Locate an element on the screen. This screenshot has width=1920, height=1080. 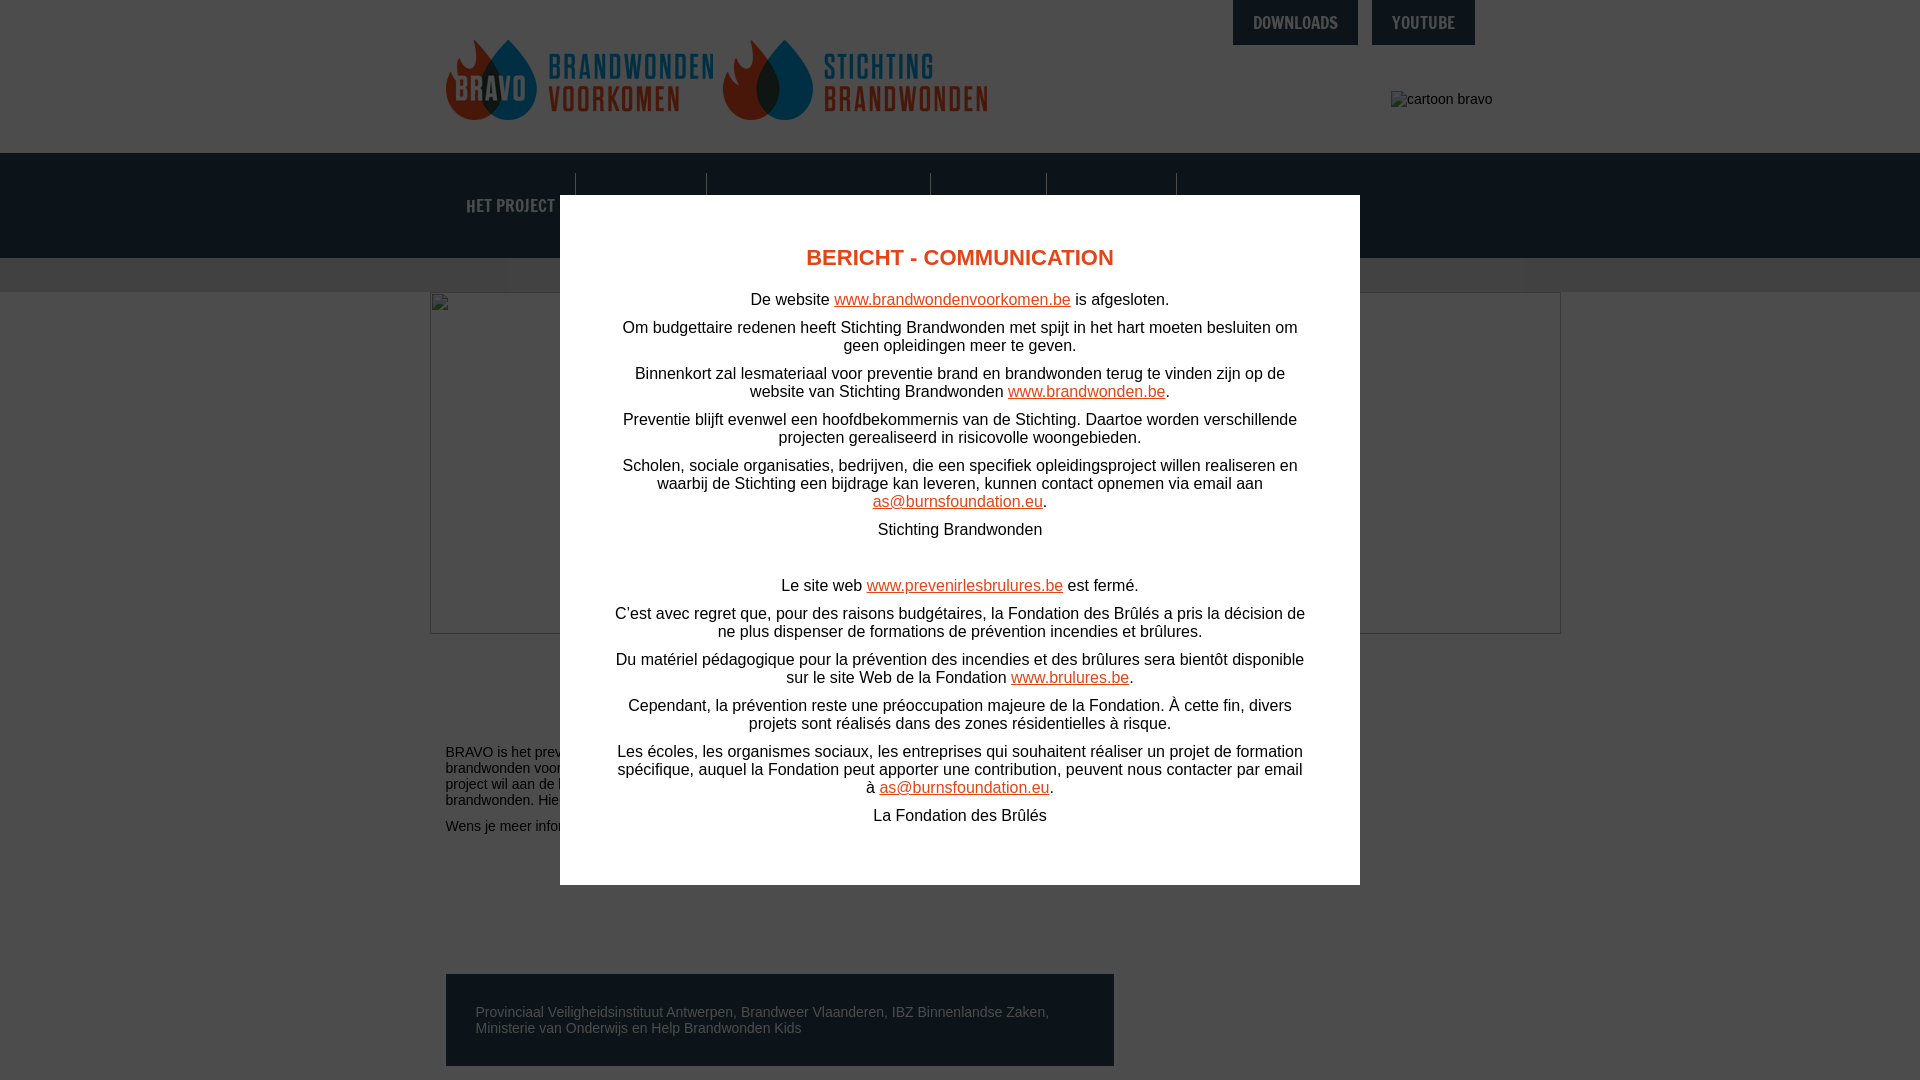
DOWNLOADS is located at coordinates (1296, 22).